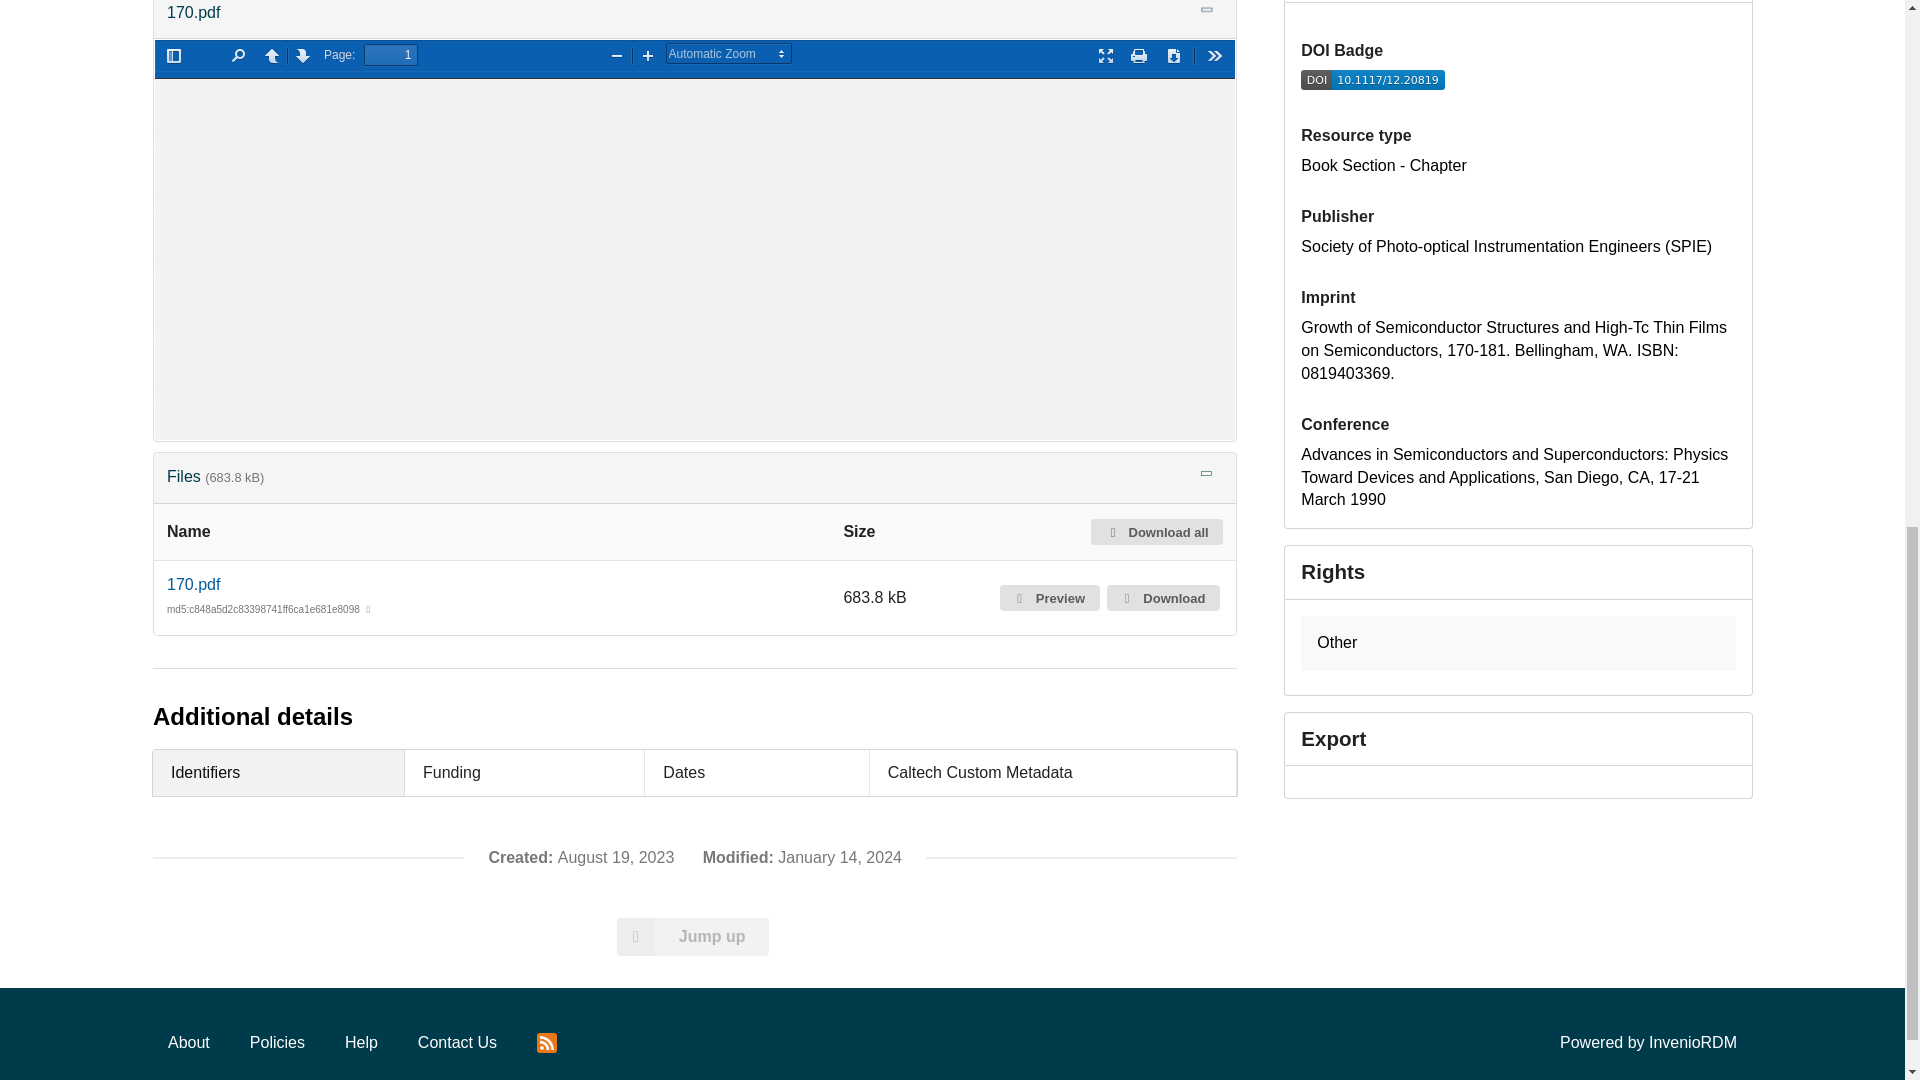  What do you see at coordinates (458, 1042) in the screenshot?
I see `Contact Us` at bounding box center [458, 1042].